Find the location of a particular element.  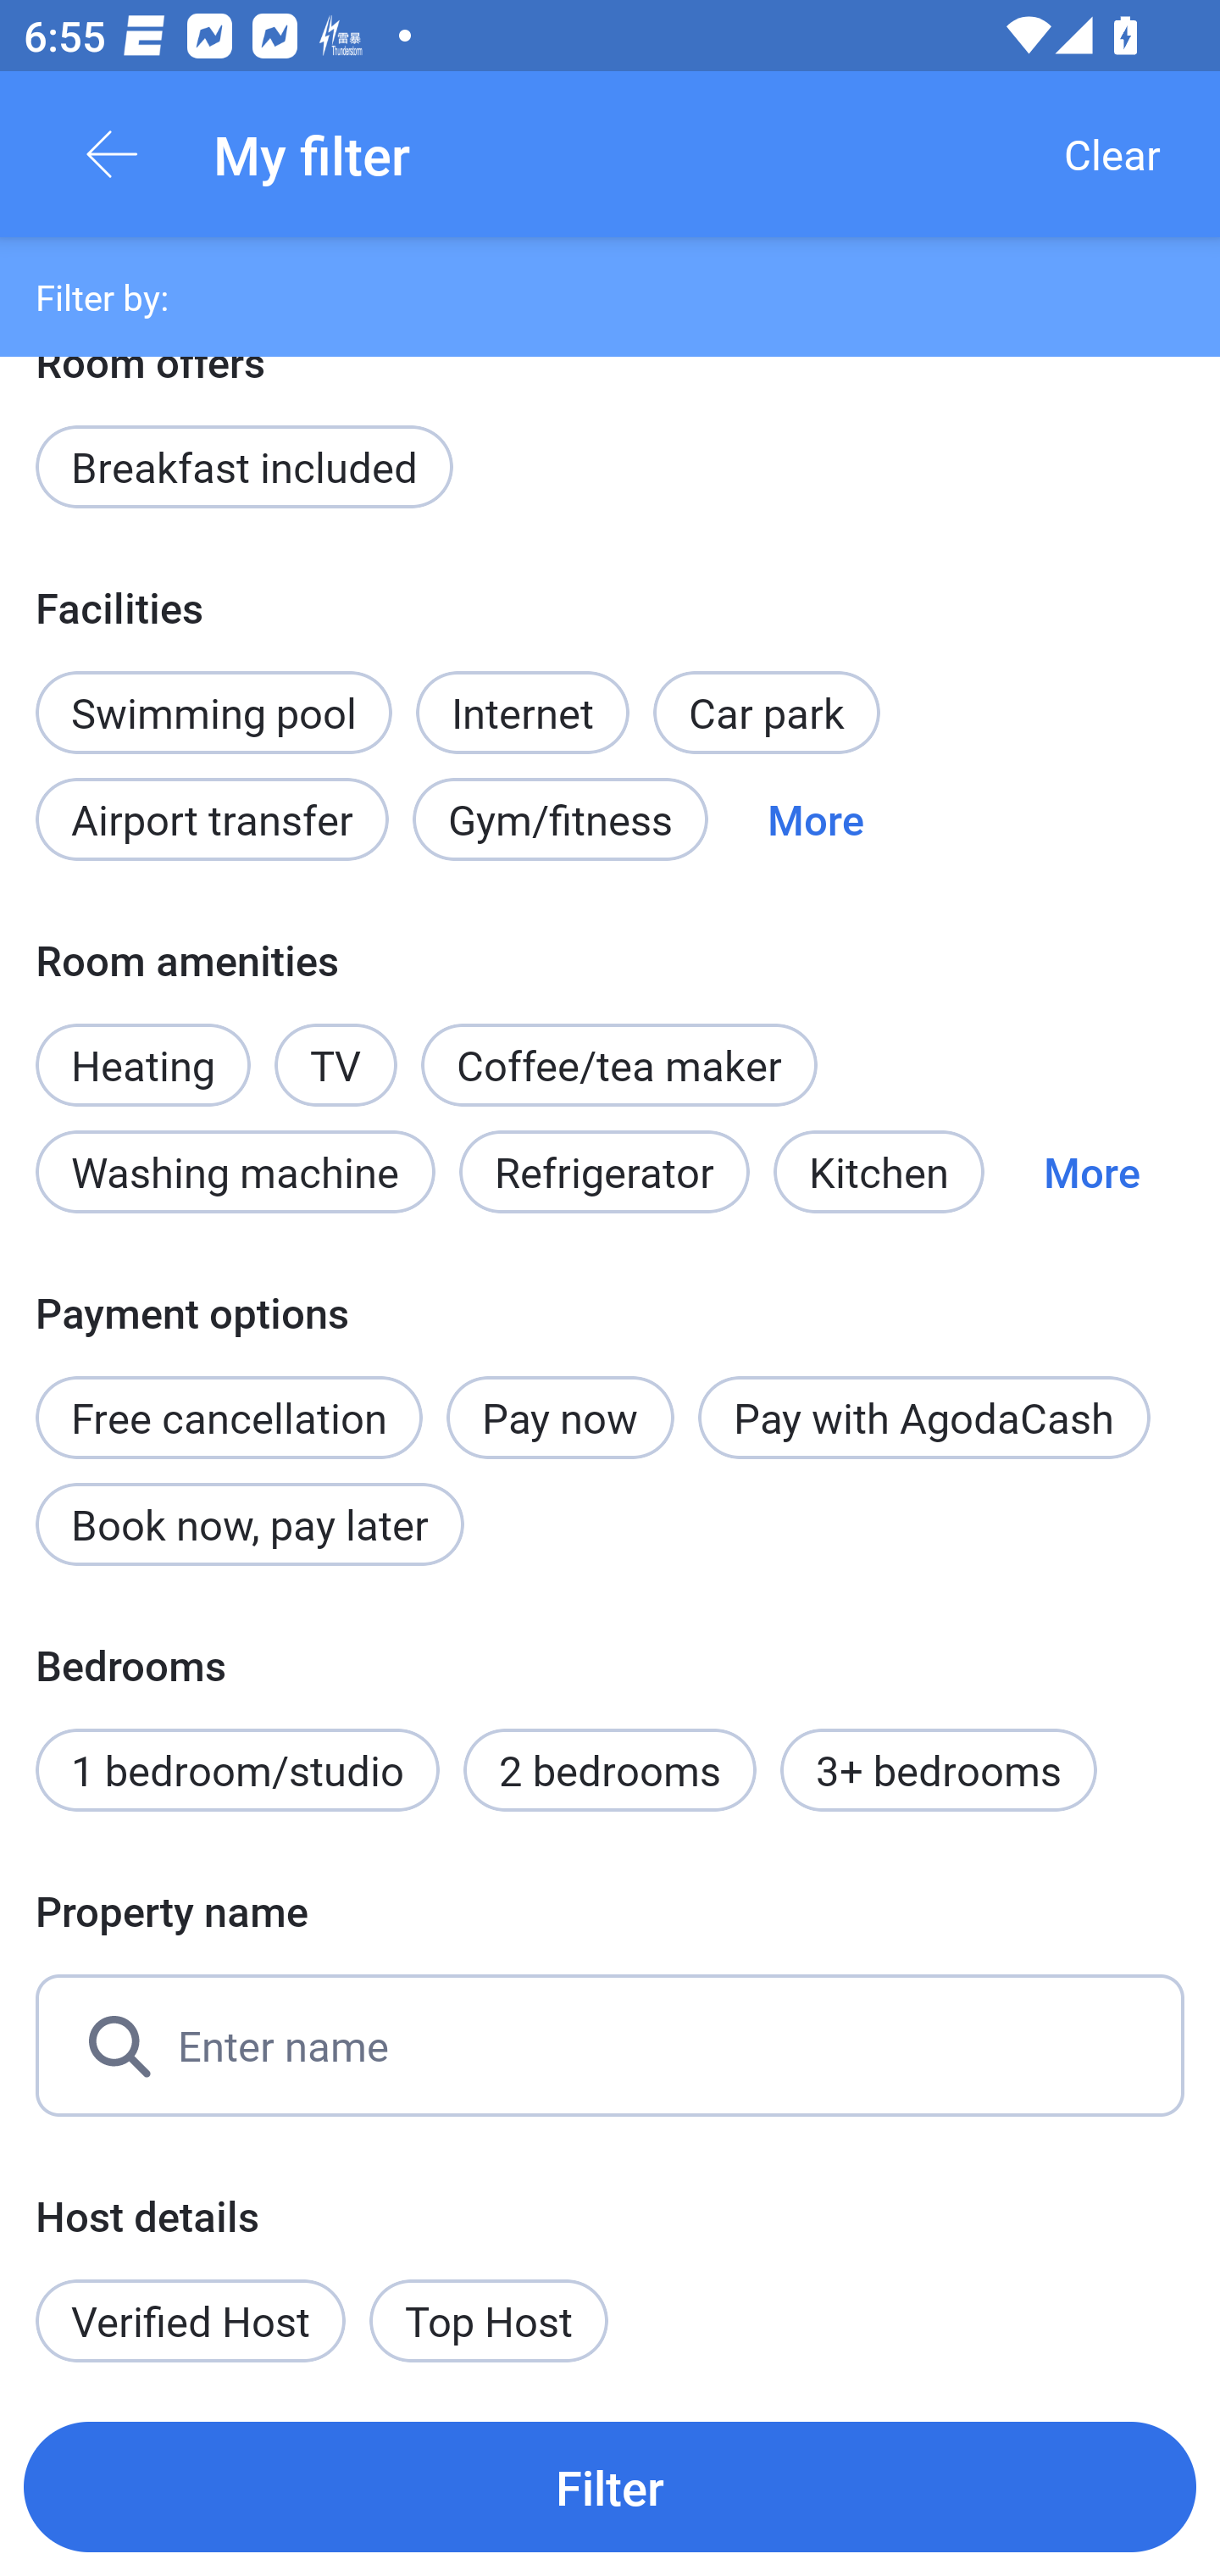

Kitchen is located at coordinates (879, 1172).